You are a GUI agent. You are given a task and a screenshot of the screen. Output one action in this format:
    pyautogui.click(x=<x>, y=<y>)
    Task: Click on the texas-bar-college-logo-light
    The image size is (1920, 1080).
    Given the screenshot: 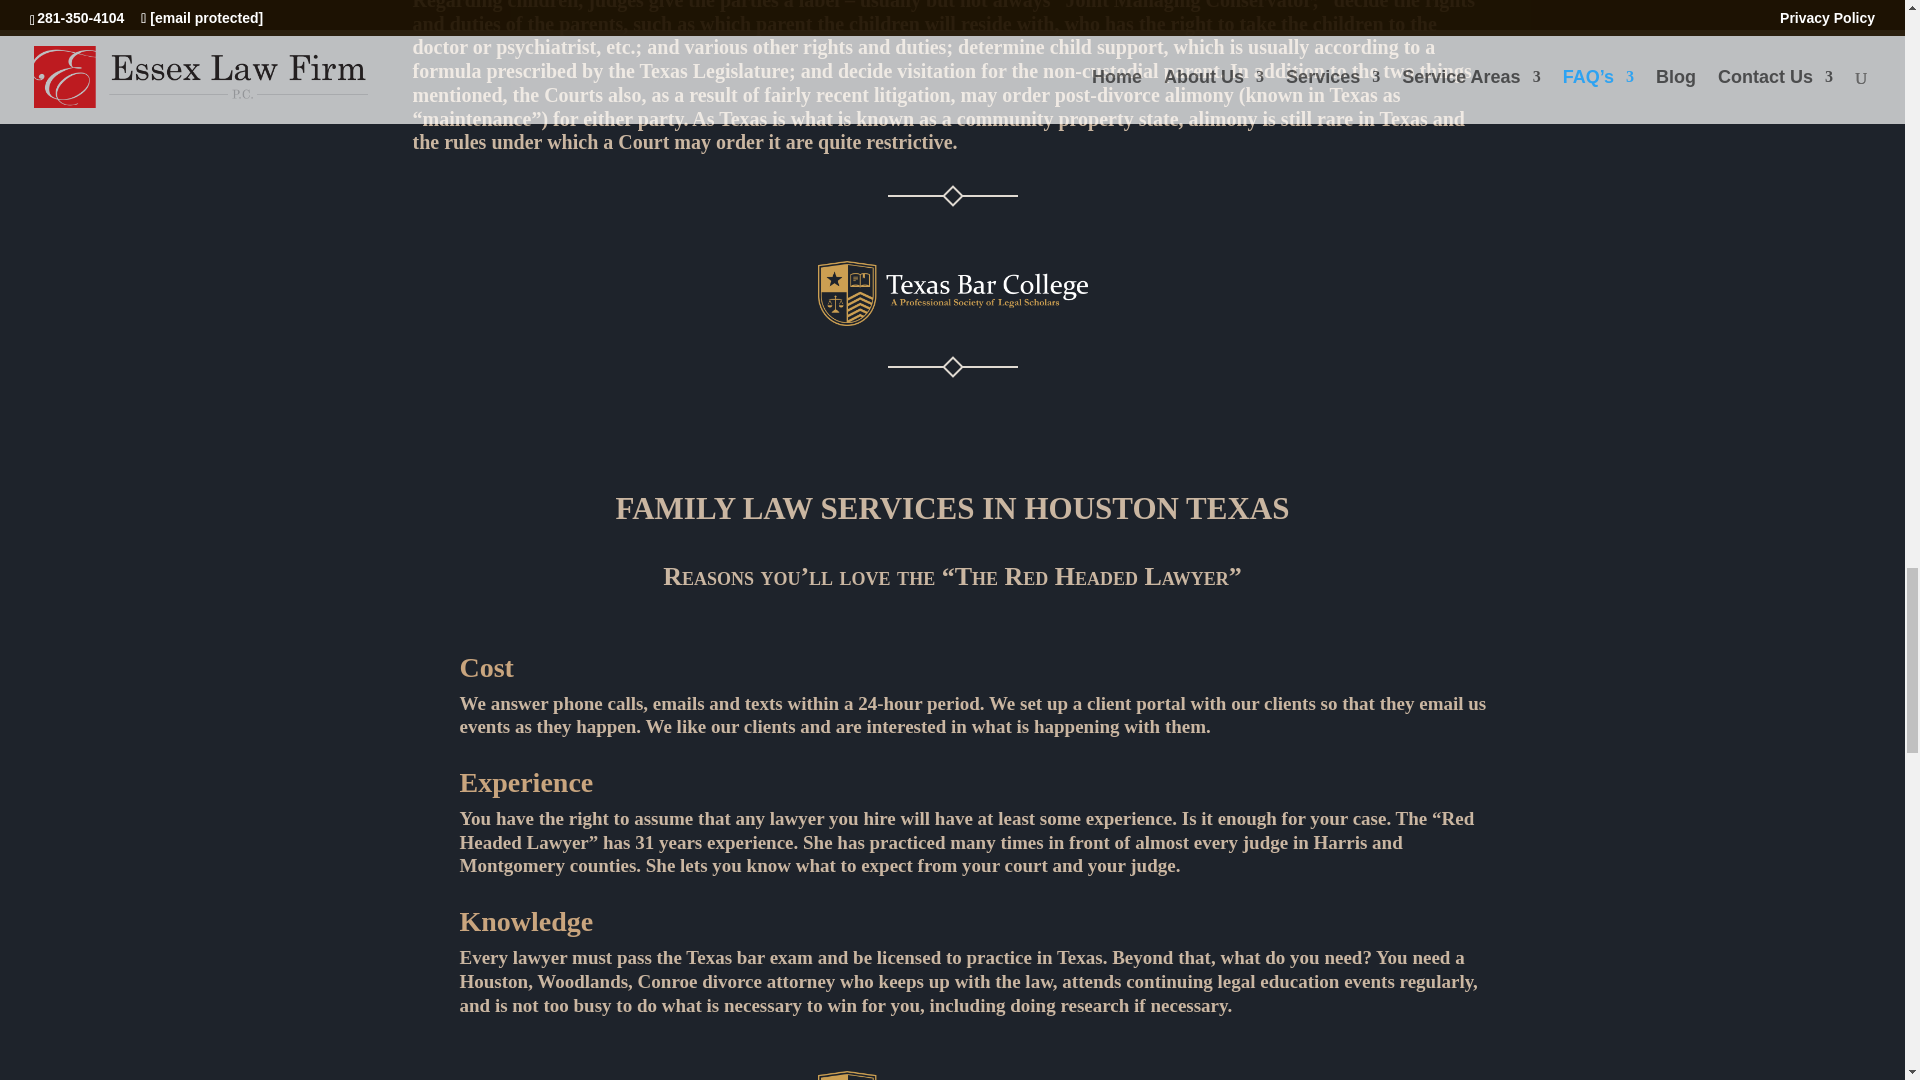 What is the action you would take?
    pyautogui.click(x=952, y=1076)
    